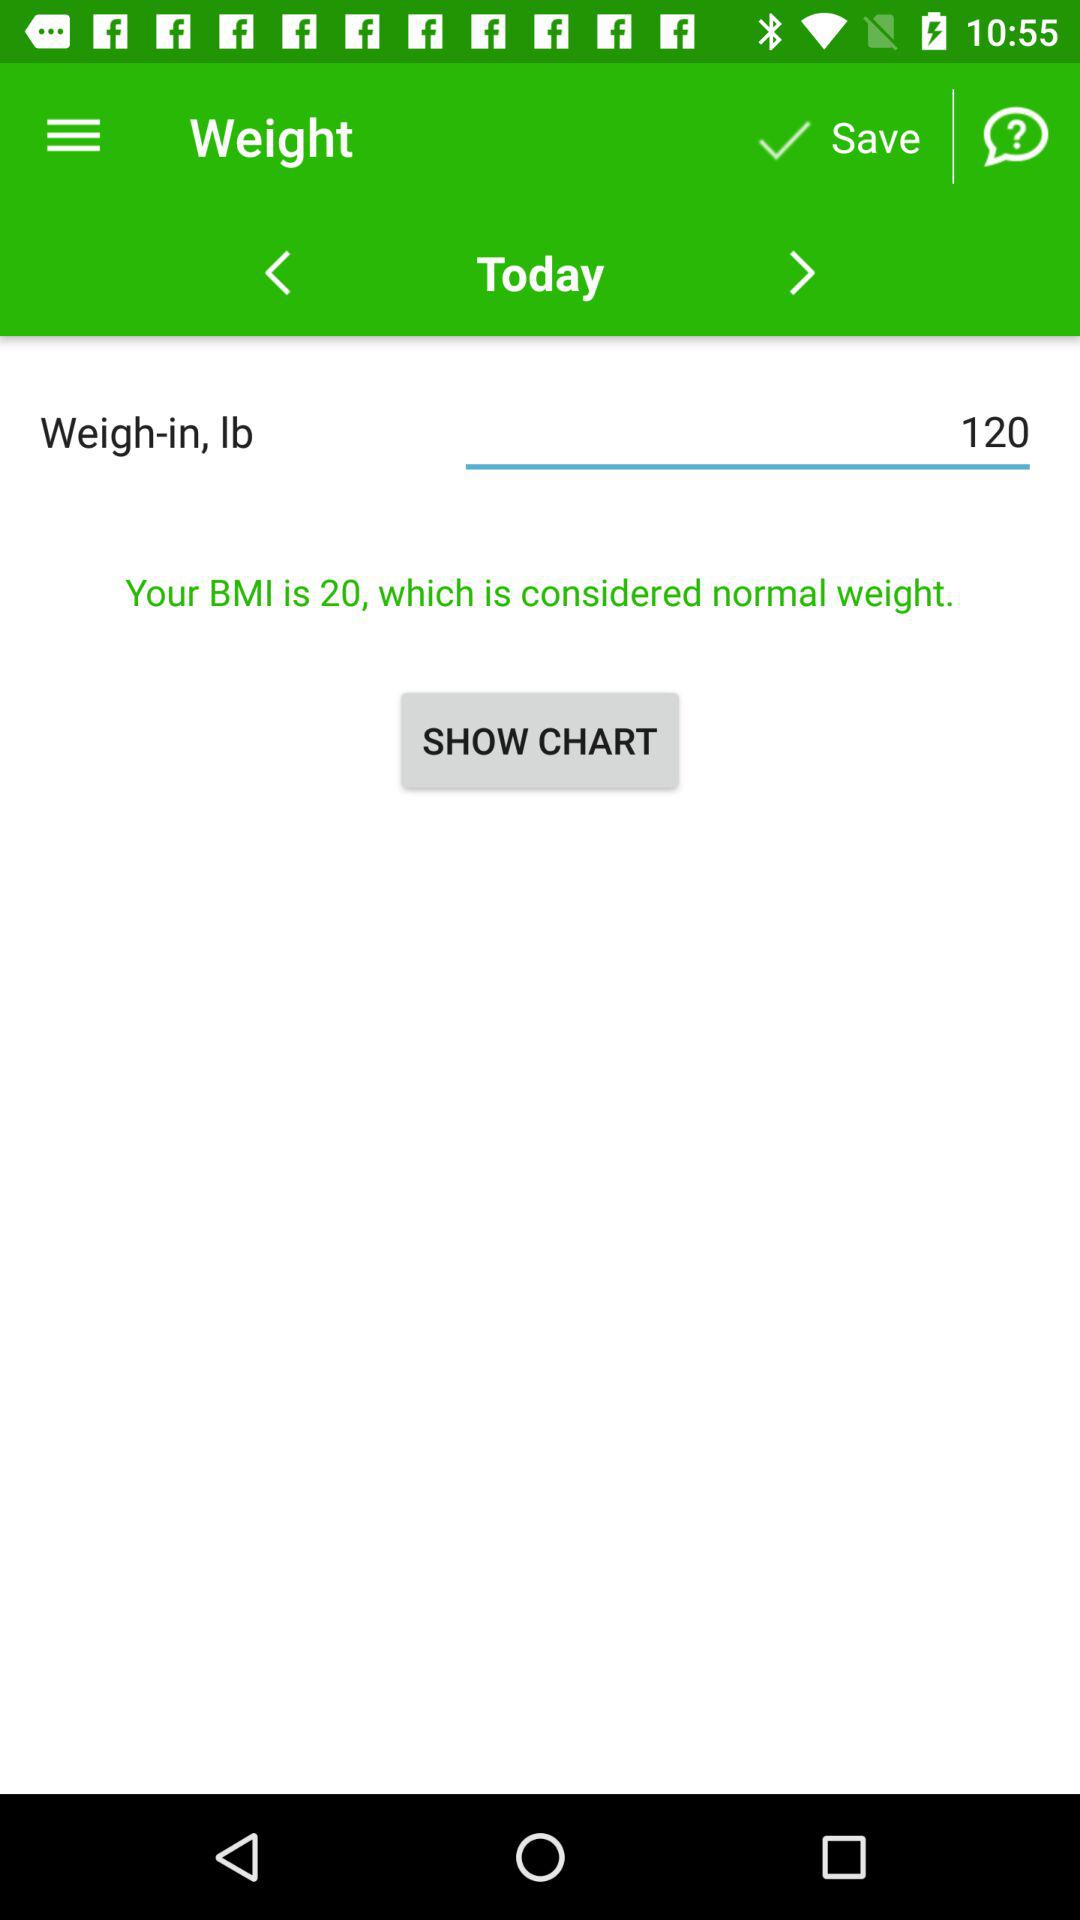 This screenshot has height=1920, width=1080. I want to click on jump to today, so click(539, 272).